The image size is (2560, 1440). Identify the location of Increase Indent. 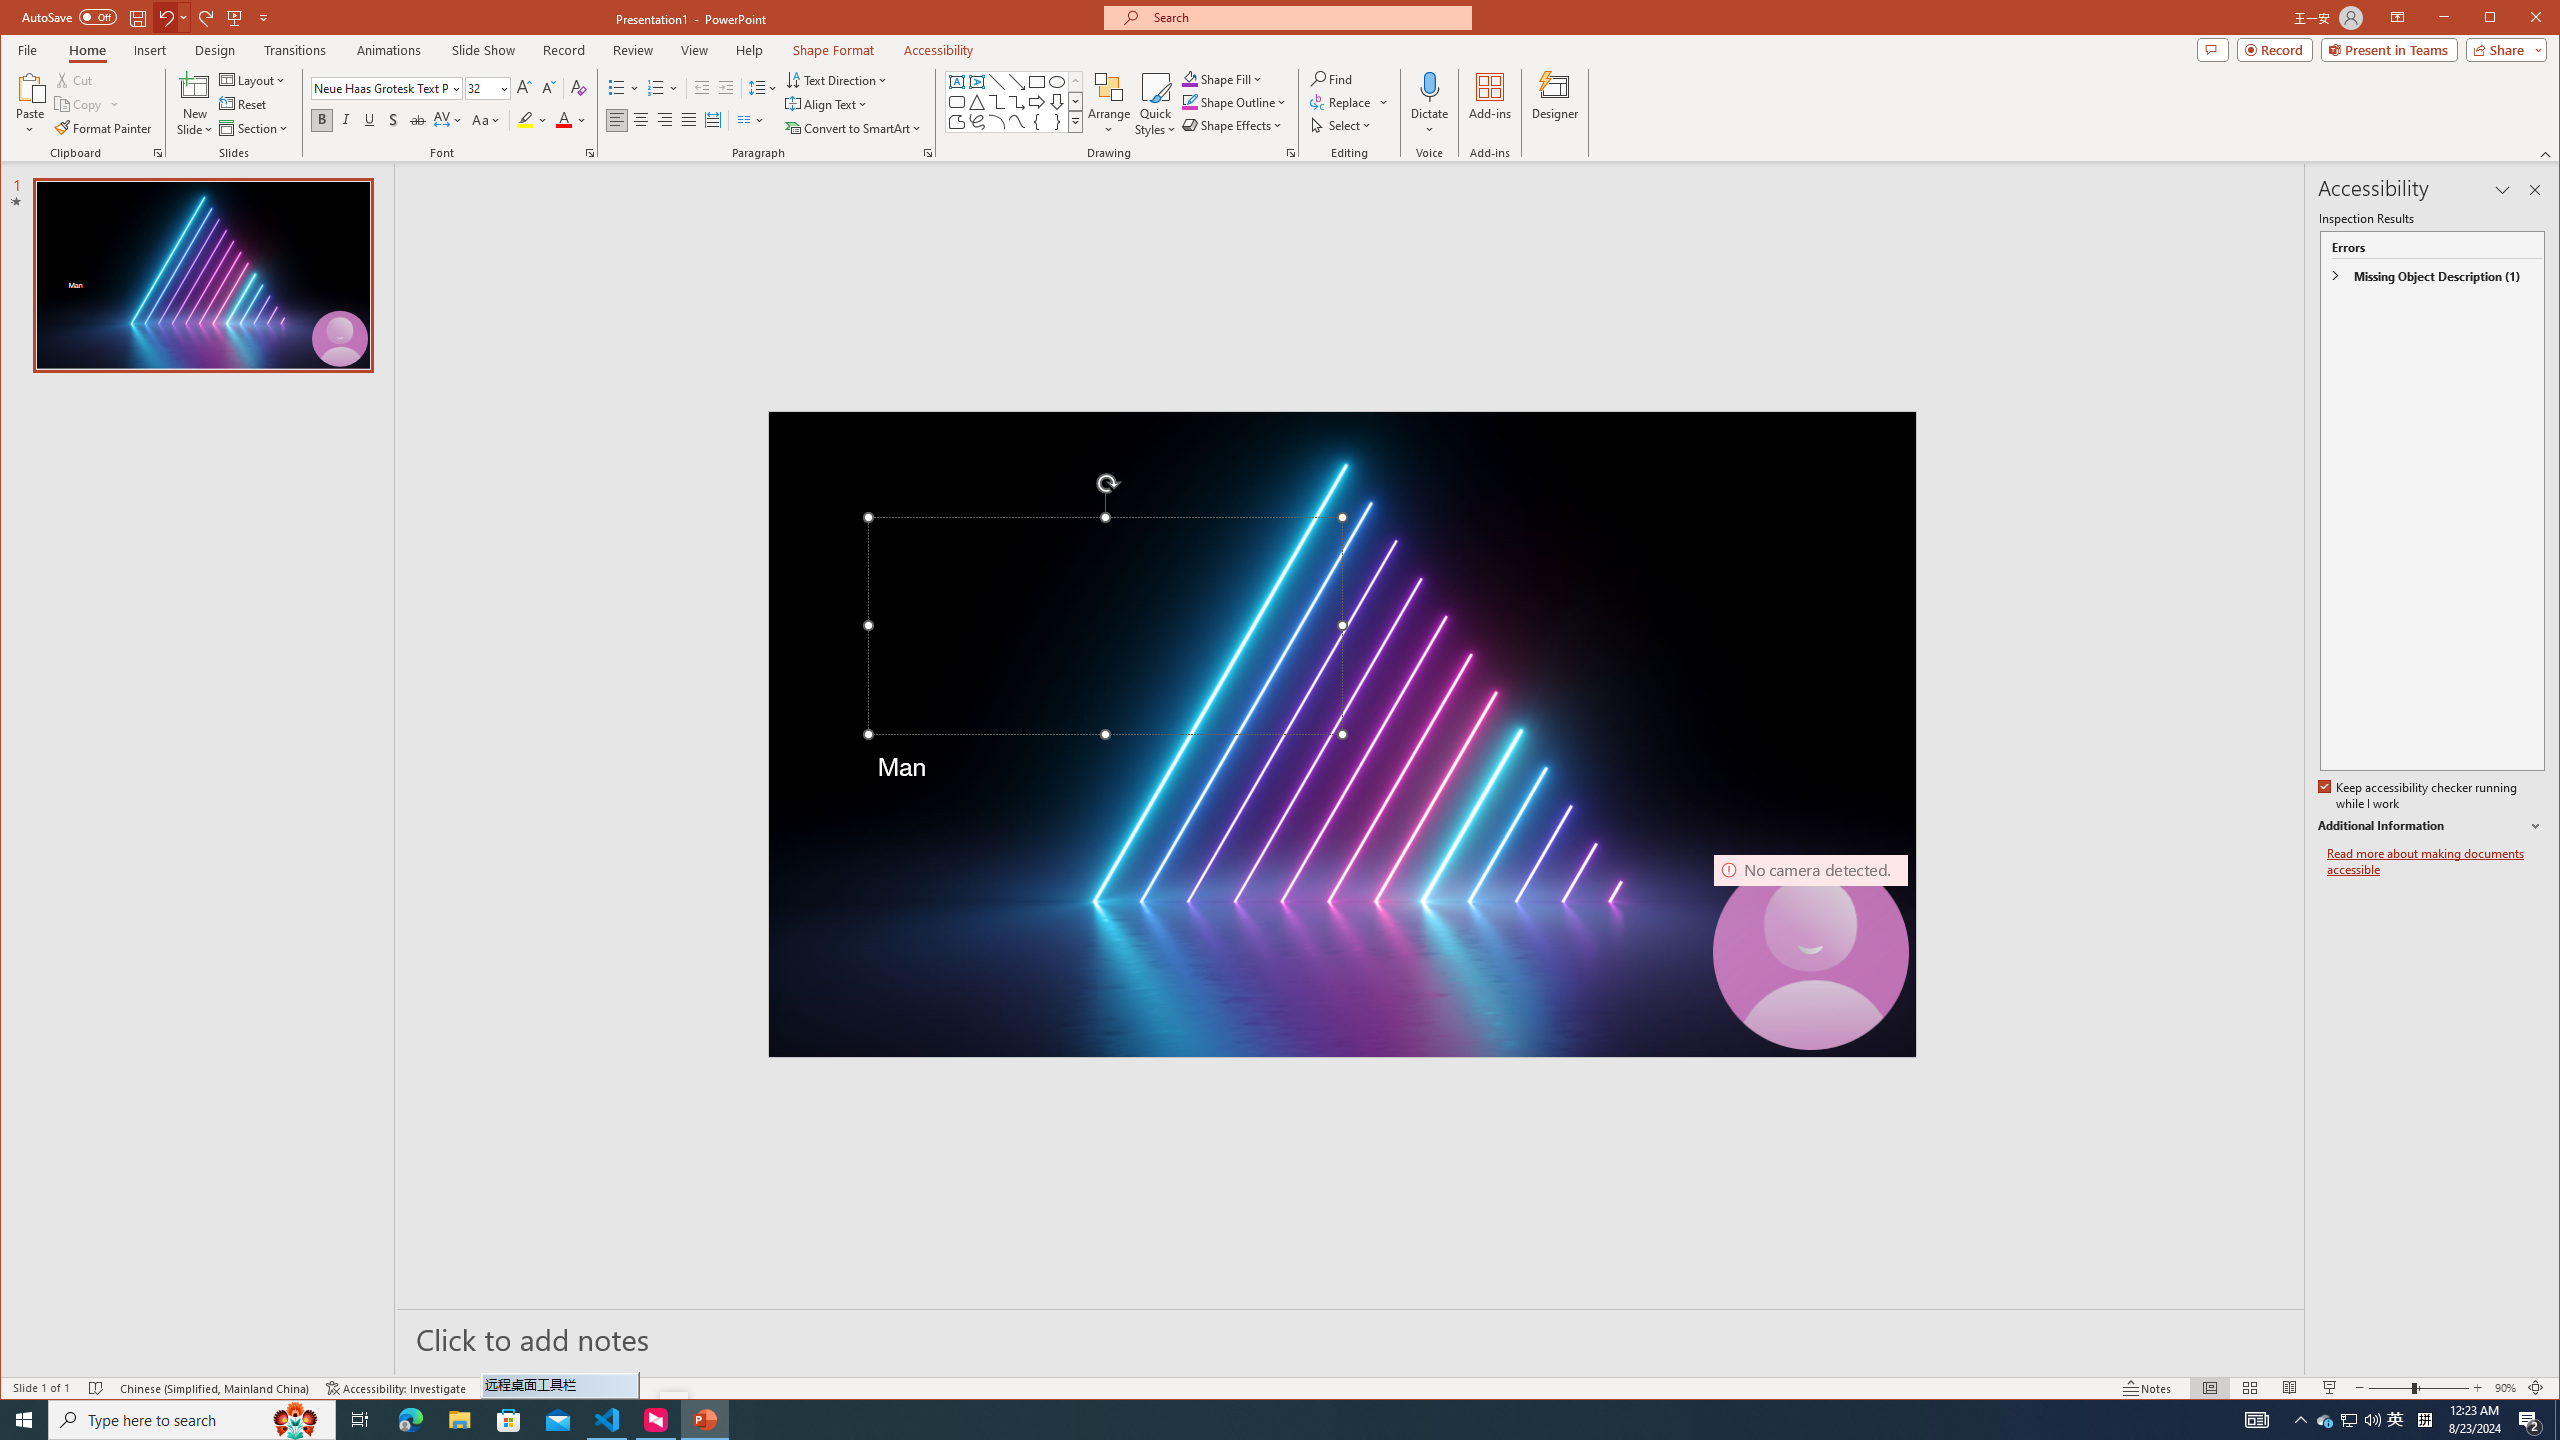
(726, 88).